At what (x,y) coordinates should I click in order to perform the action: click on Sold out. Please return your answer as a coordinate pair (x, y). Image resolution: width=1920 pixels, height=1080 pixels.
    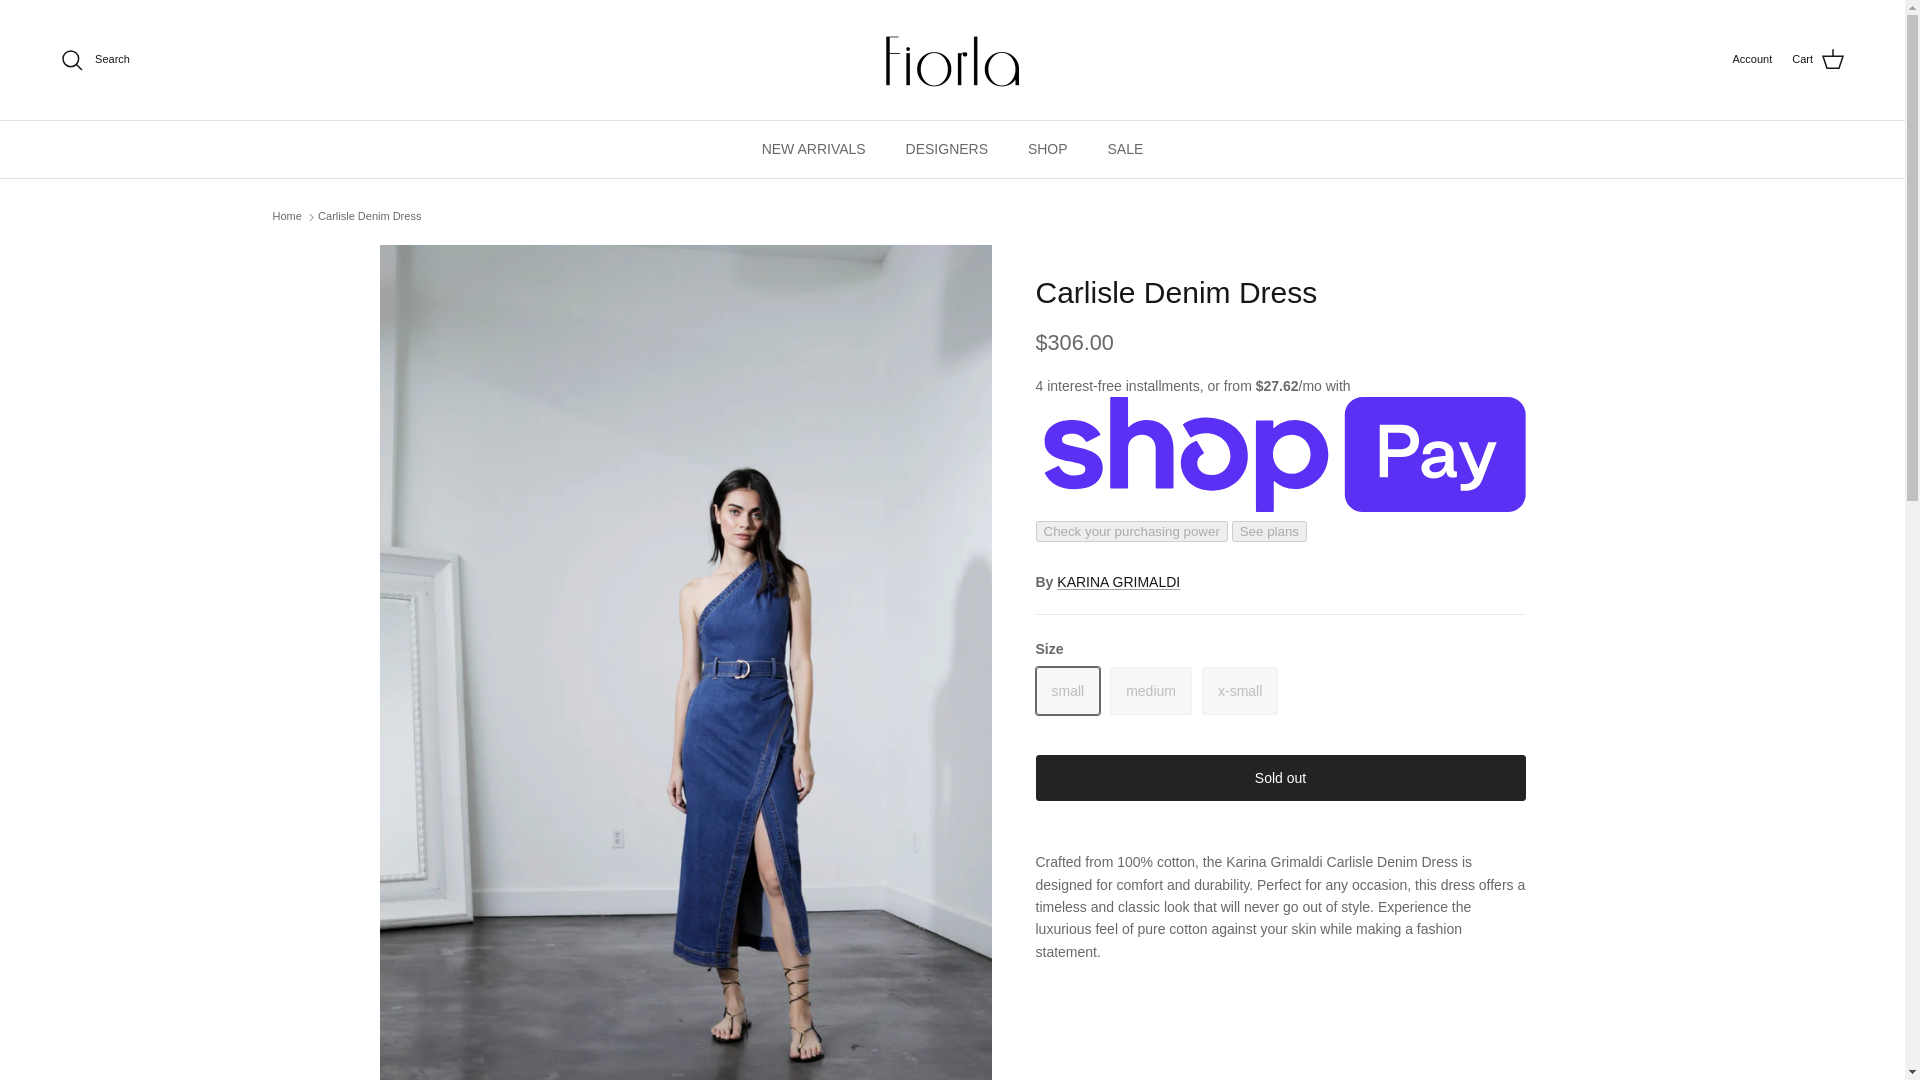
    Looking at the image, I should click on (1150, 690).